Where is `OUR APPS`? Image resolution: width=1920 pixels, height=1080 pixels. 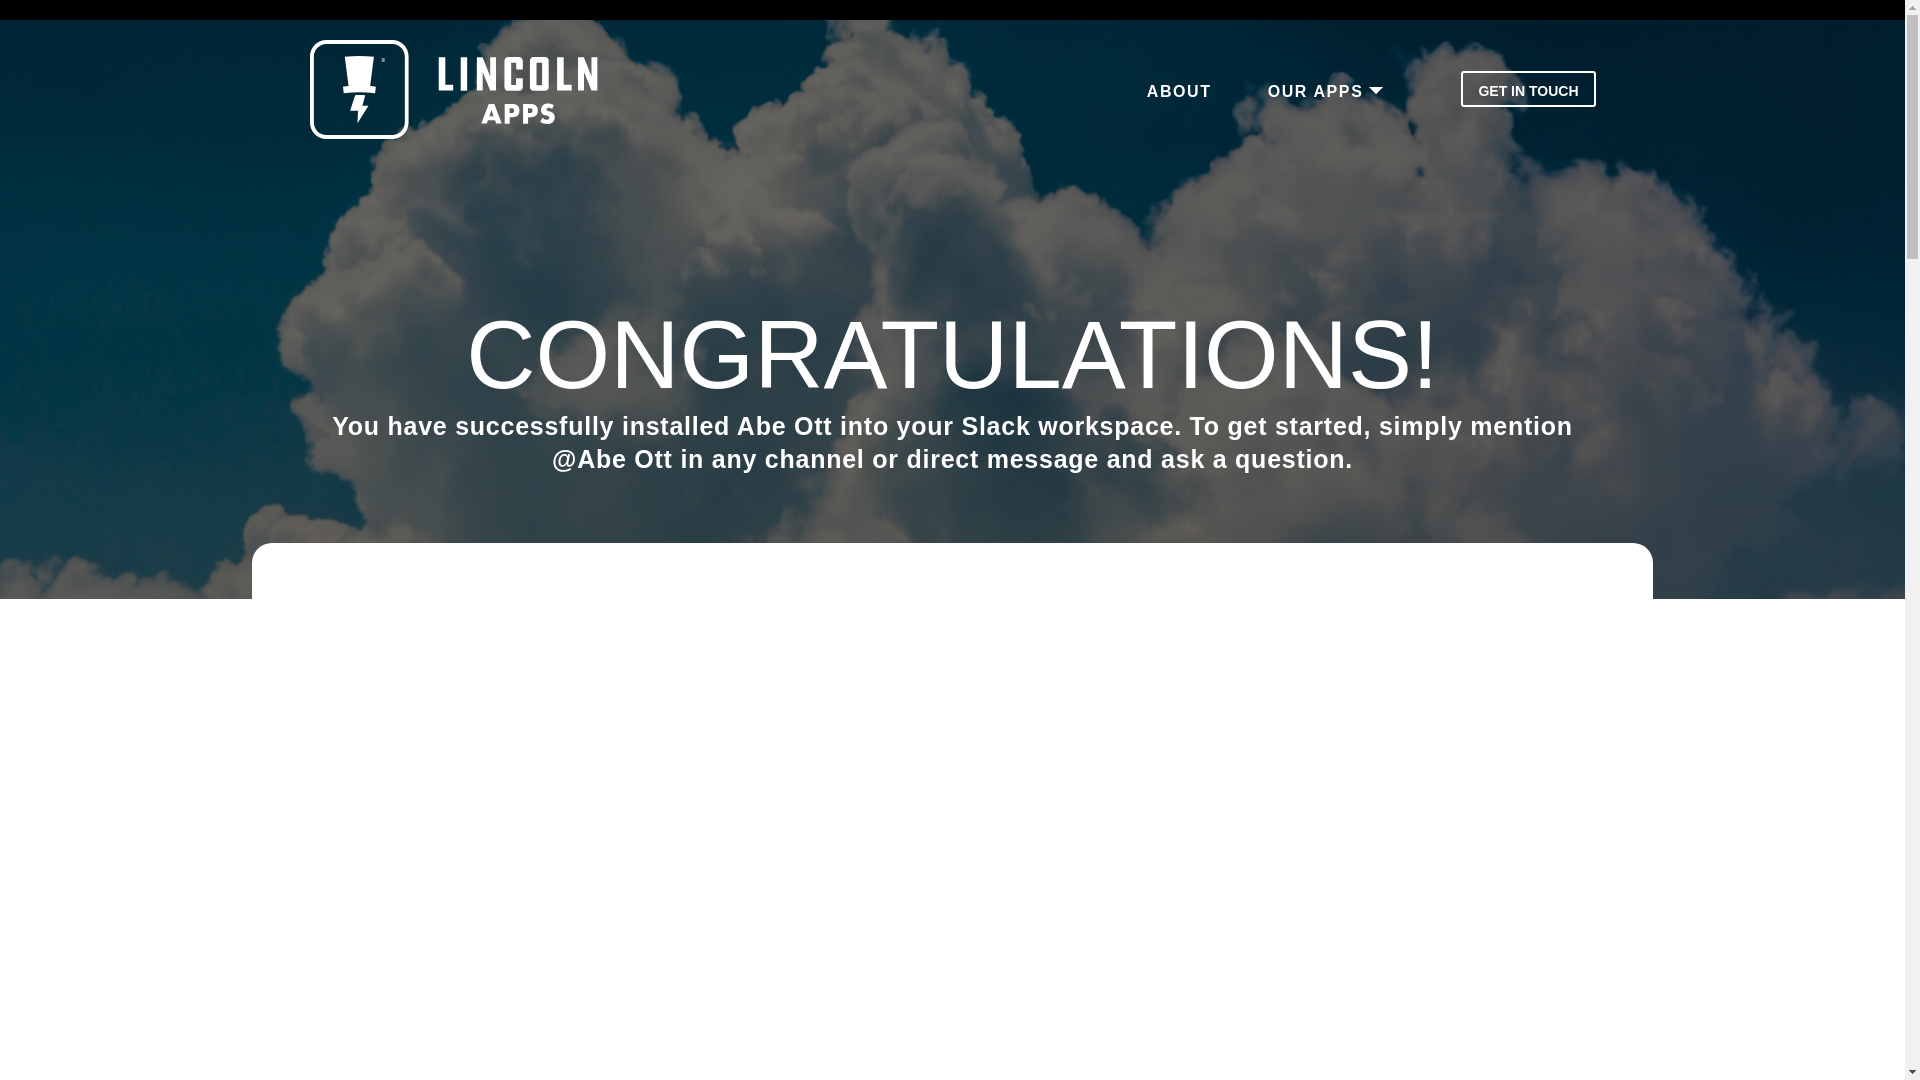 OUR APPS is located at coordinates (1316, 92).